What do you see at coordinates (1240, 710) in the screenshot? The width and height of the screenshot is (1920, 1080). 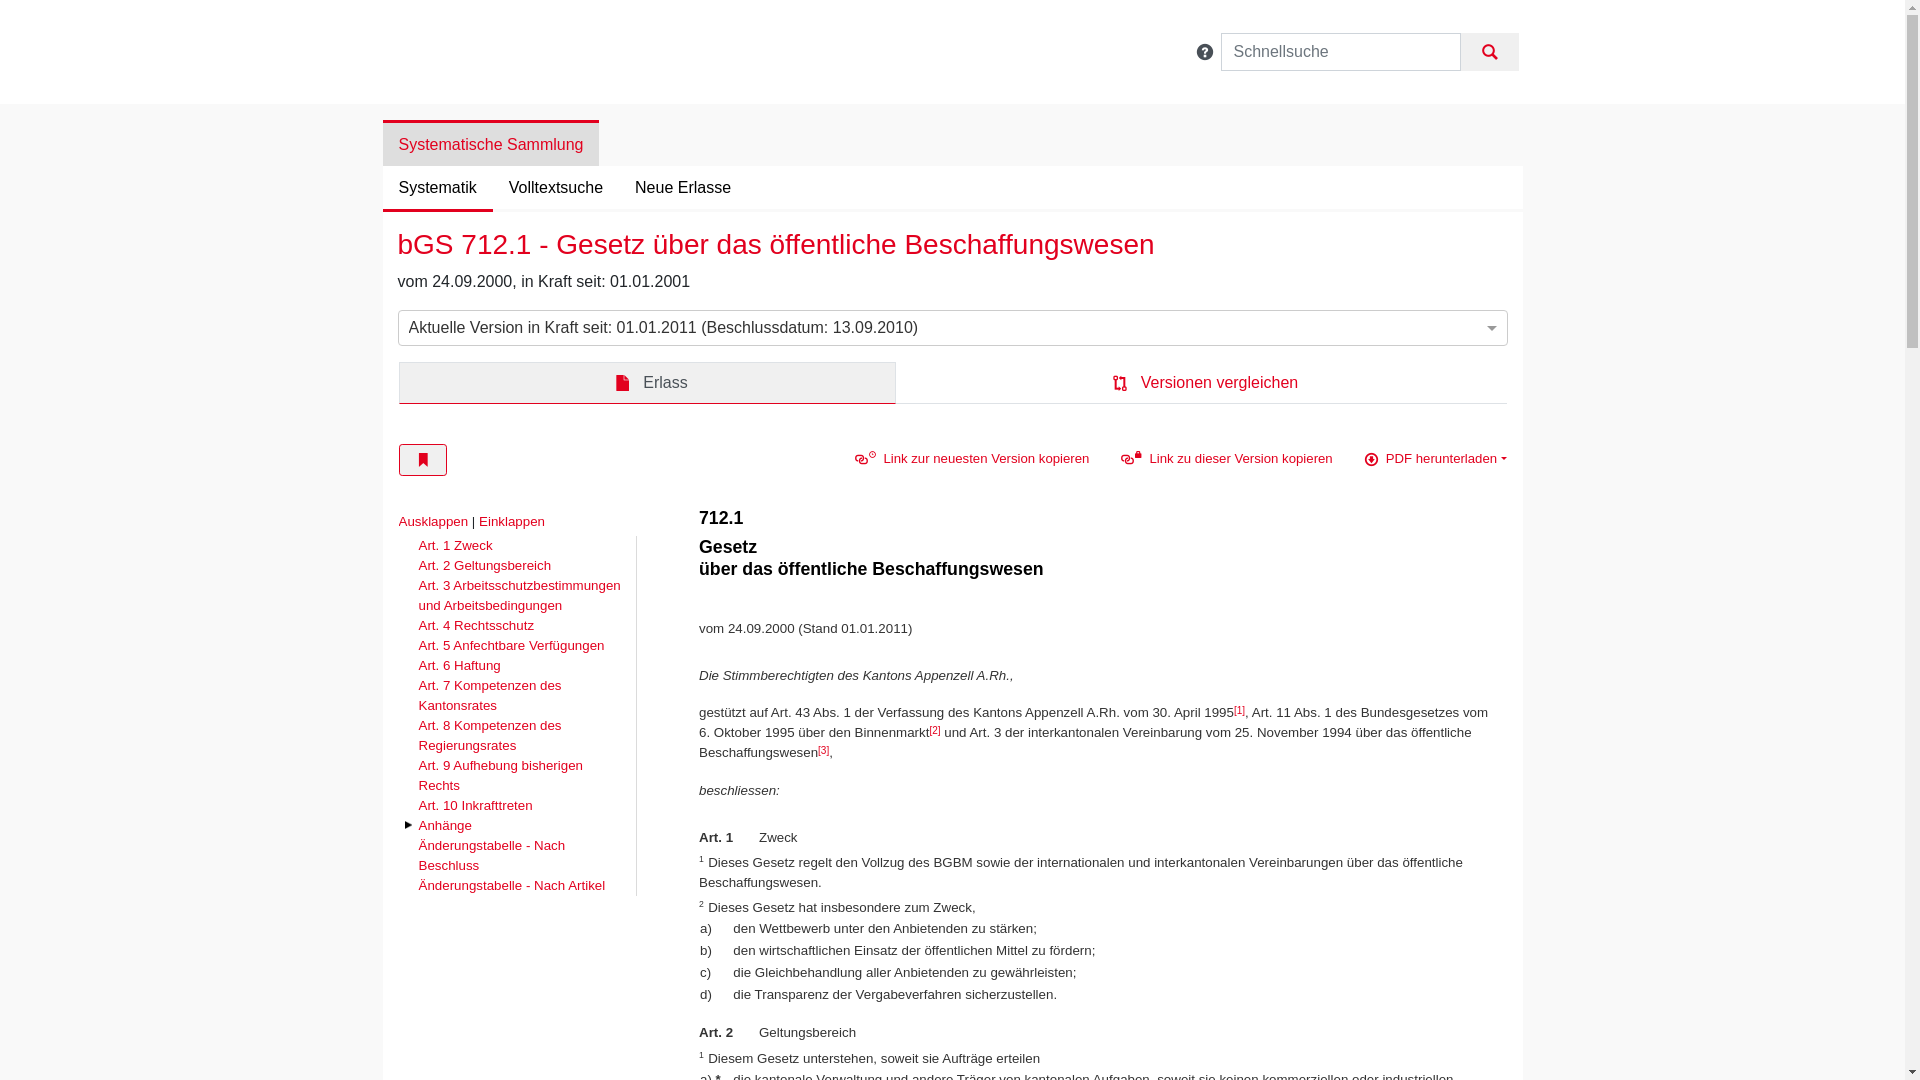 I see `[1]` at bounding box center [1240, 710].